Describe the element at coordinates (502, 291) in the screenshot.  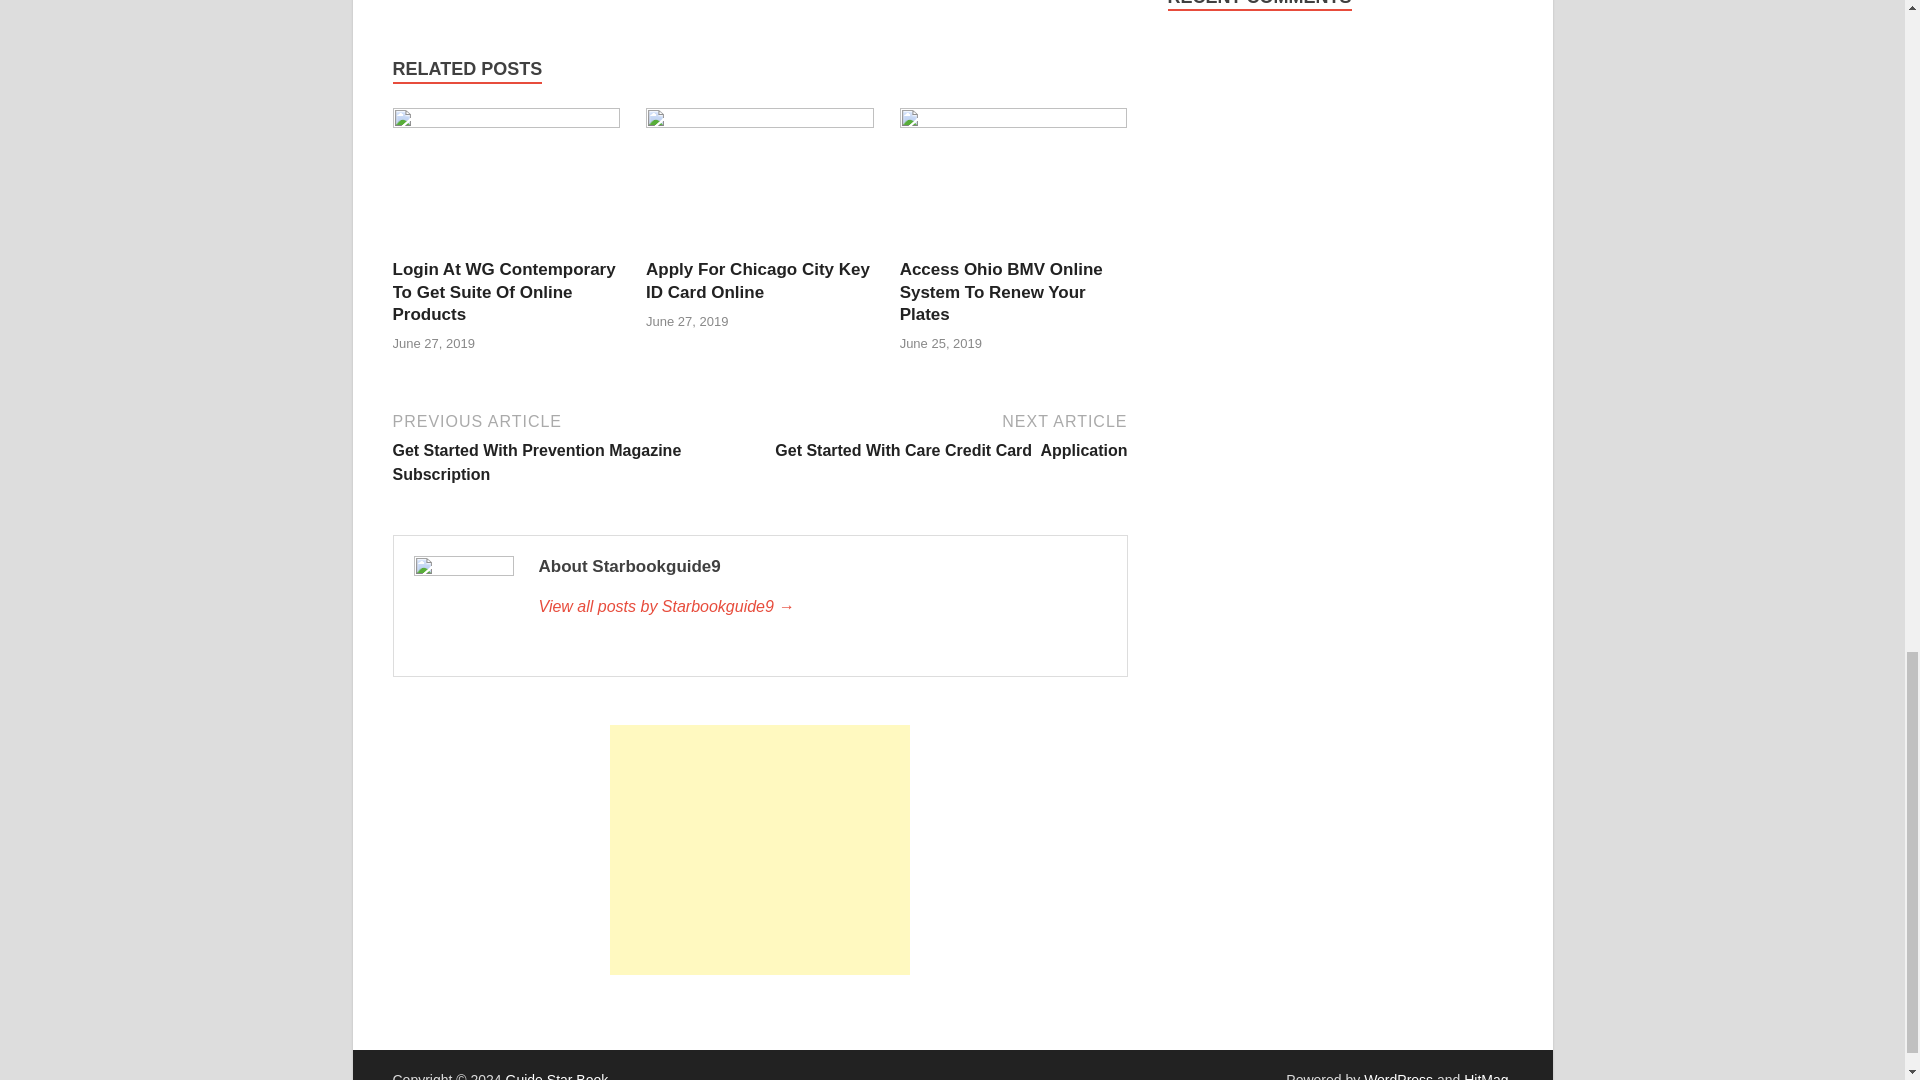
I see `Apply For Chicago City Key ID Card Online` at that location.